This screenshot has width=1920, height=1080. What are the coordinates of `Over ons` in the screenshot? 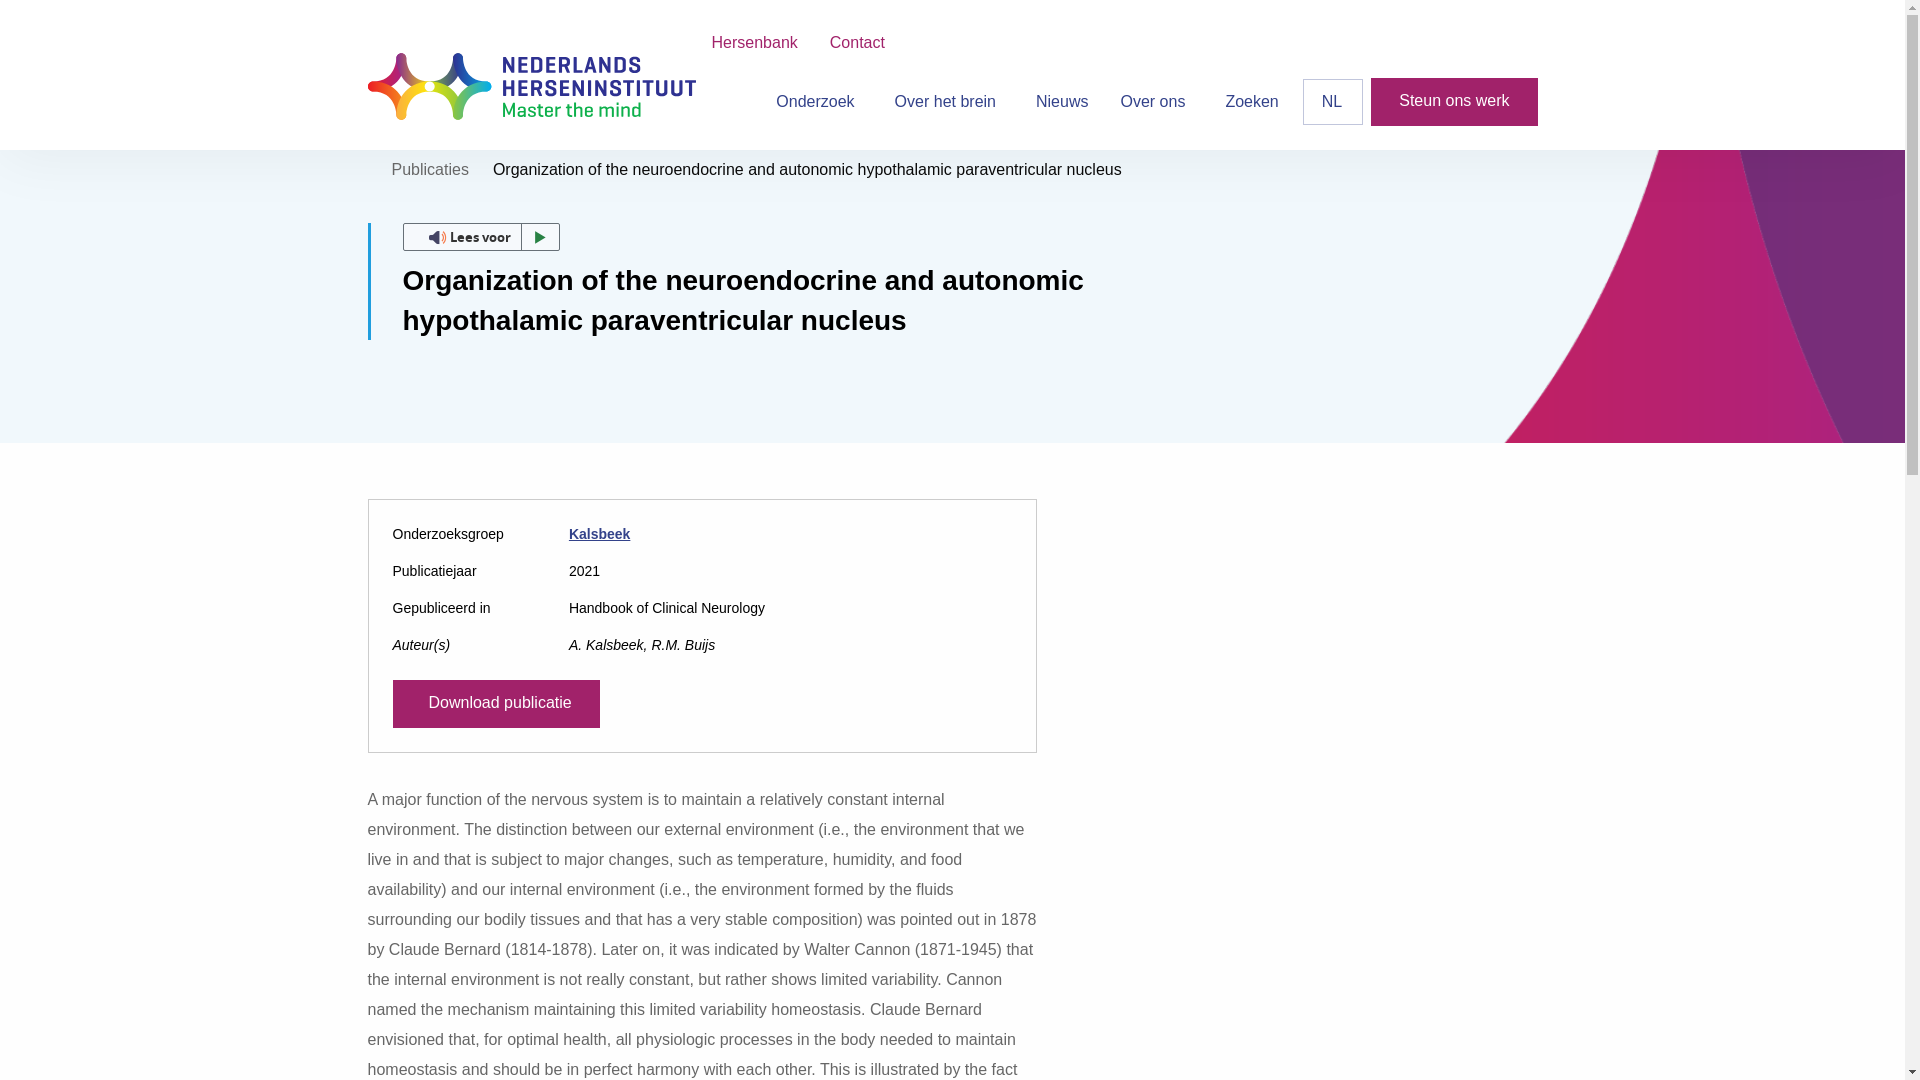 It's located at (1156, 102).